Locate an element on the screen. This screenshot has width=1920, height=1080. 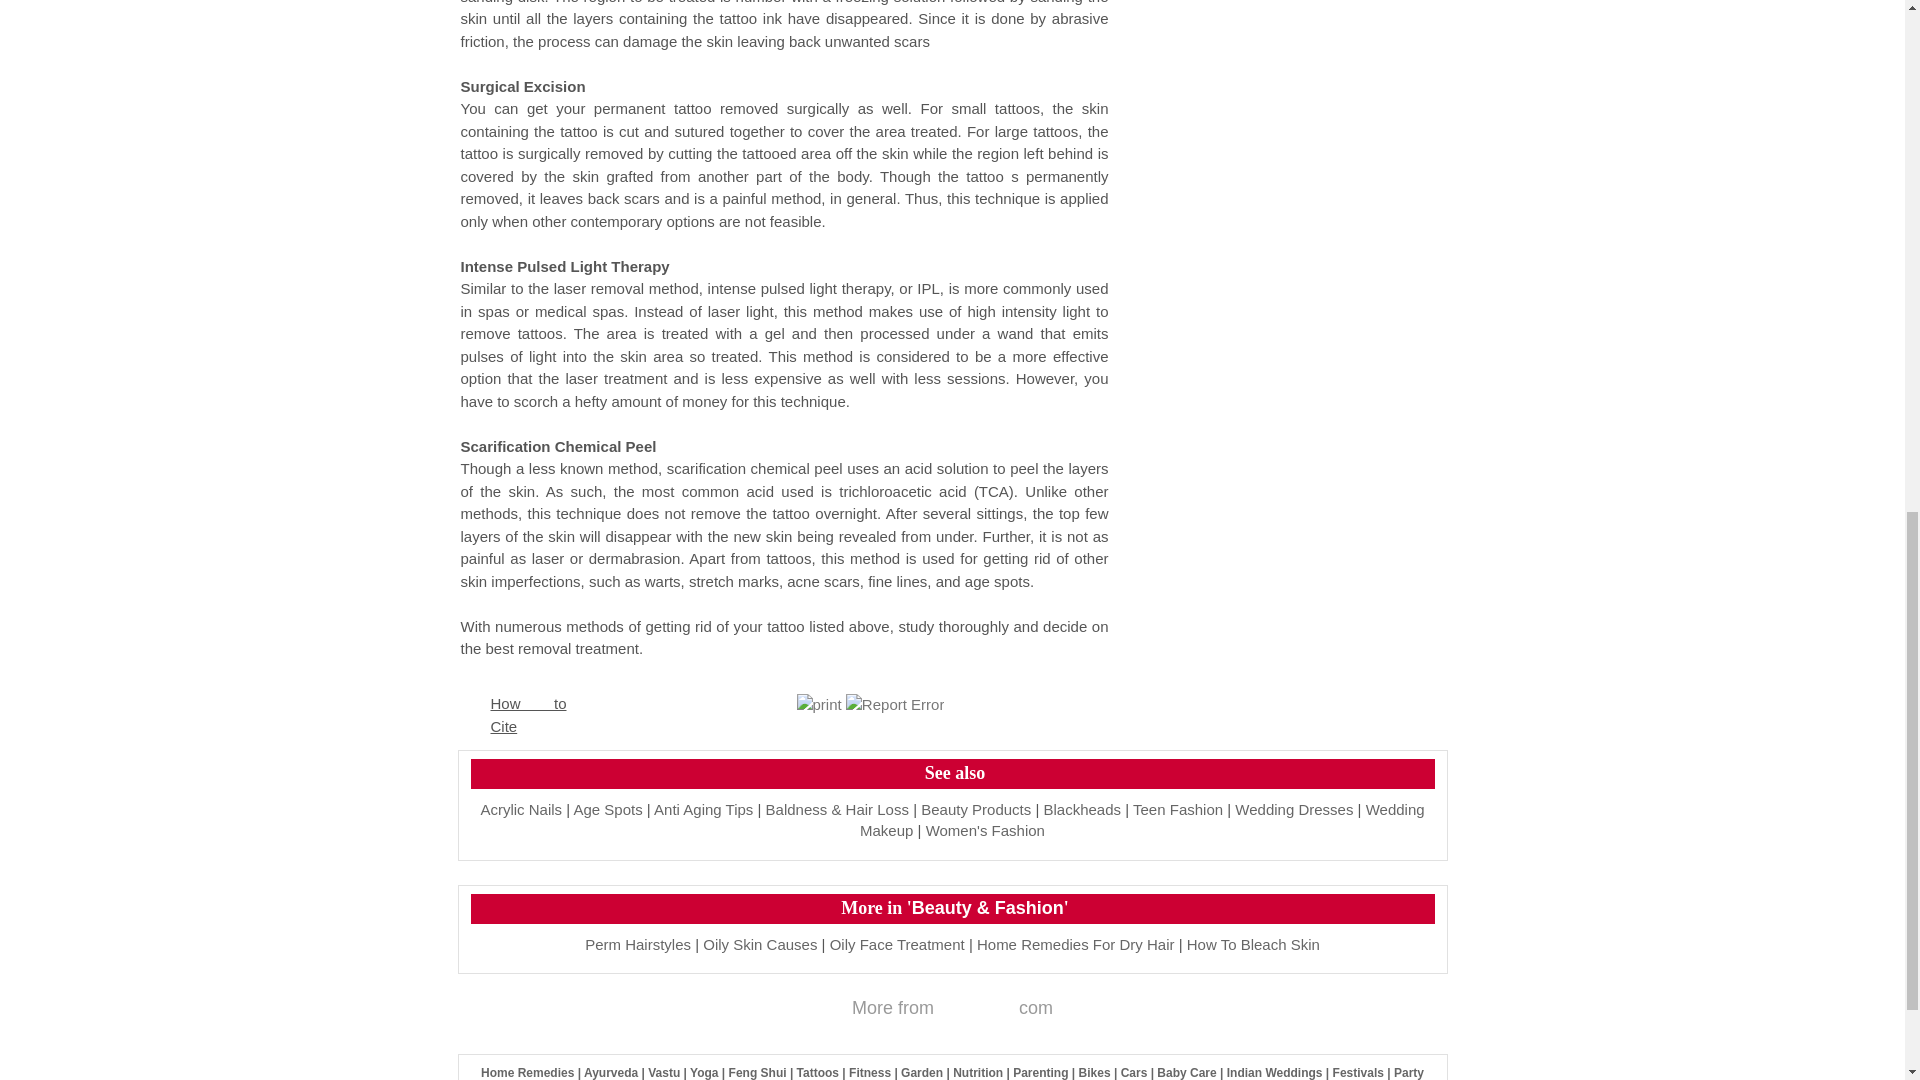
Age Spots is located at coordinates (606, 809).